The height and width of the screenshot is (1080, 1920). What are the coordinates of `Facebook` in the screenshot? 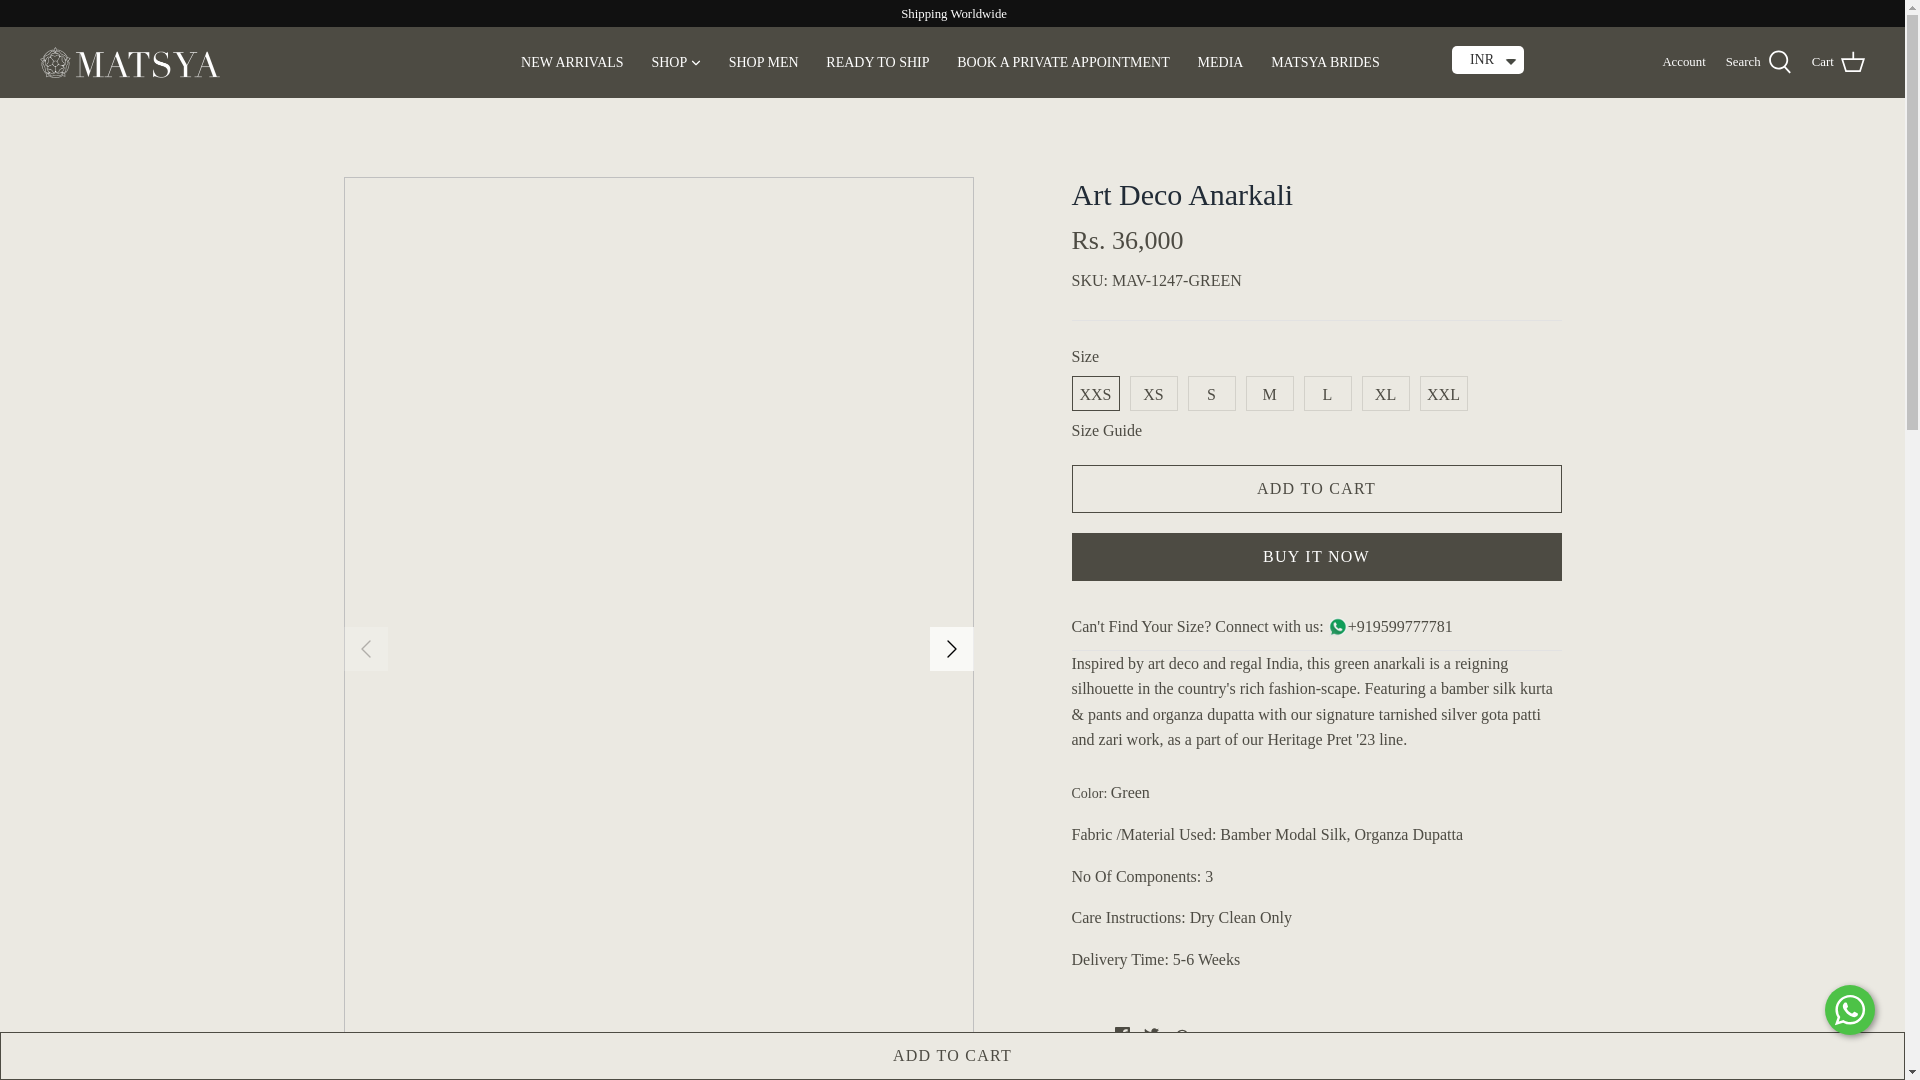 It's located at (1122, 1034).